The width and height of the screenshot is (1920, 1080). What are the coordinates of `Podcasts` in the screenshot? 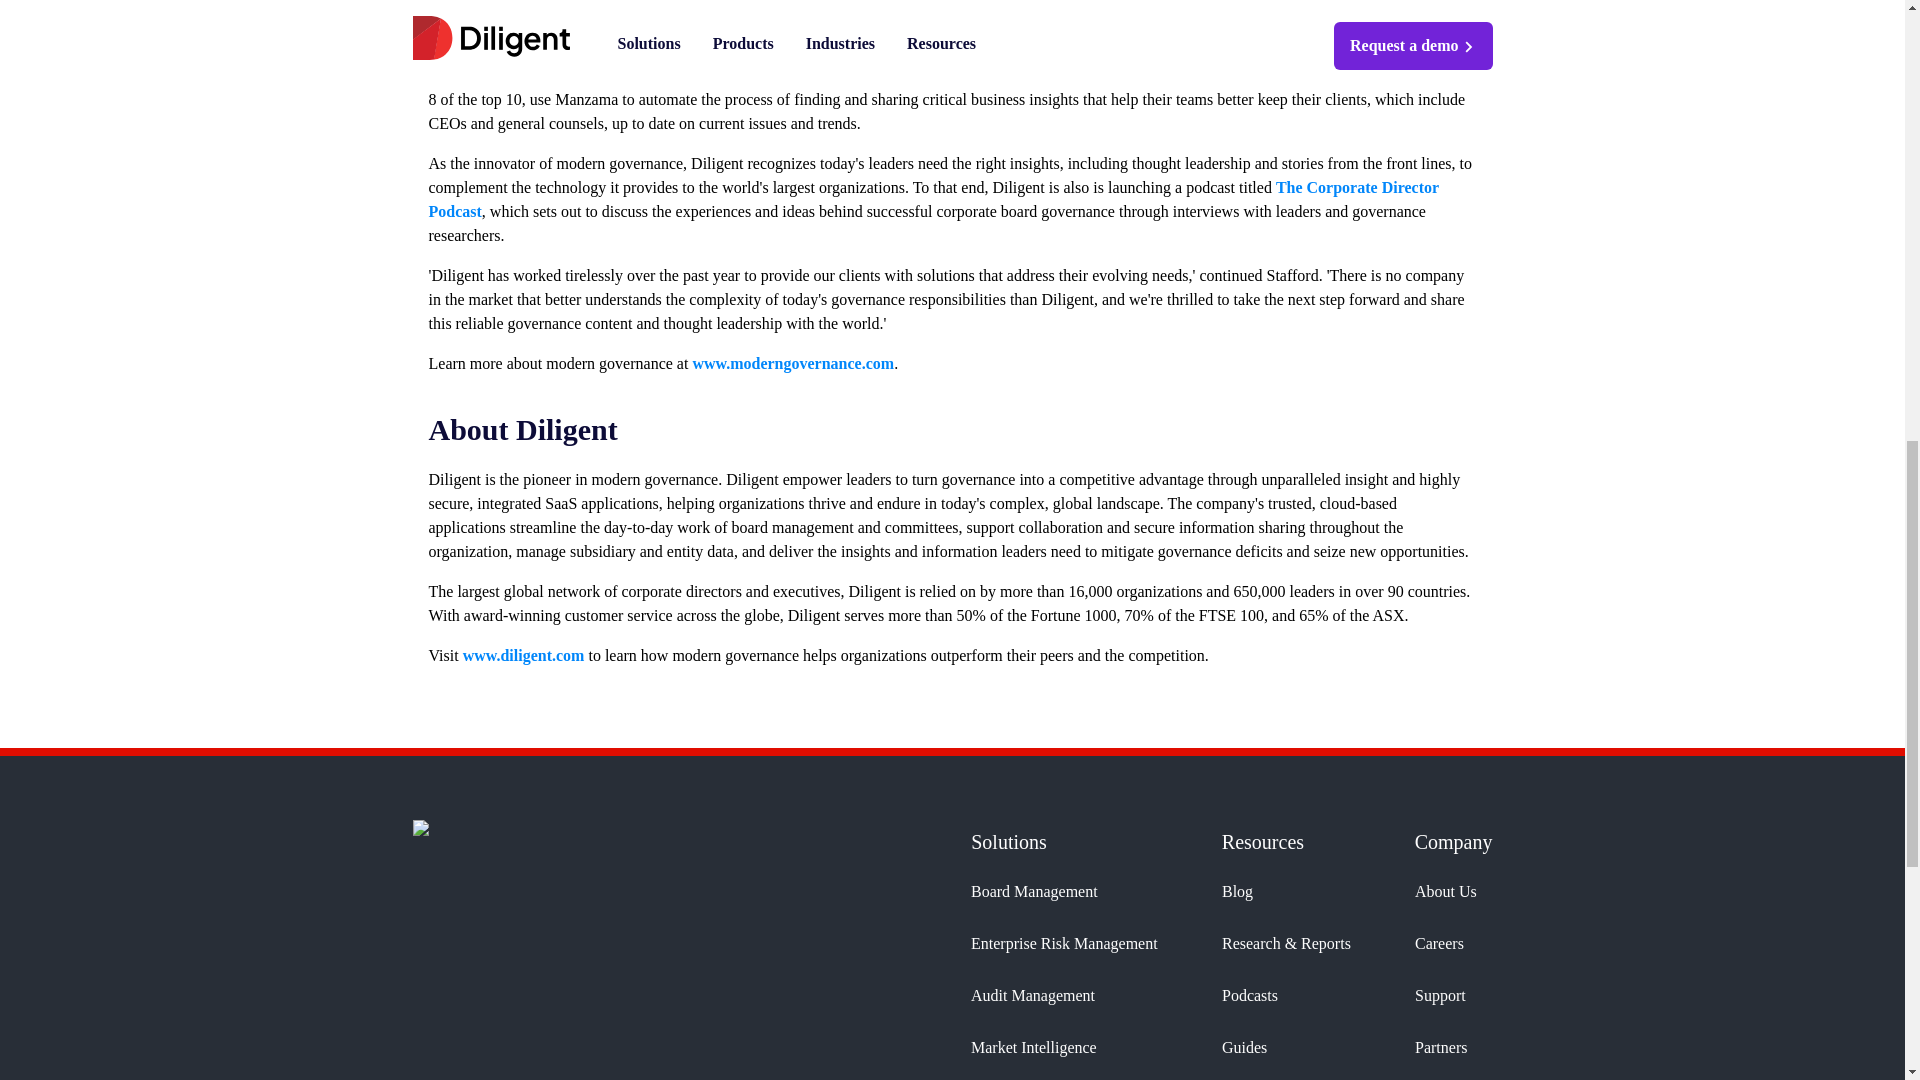 It's located at (1286, 995).